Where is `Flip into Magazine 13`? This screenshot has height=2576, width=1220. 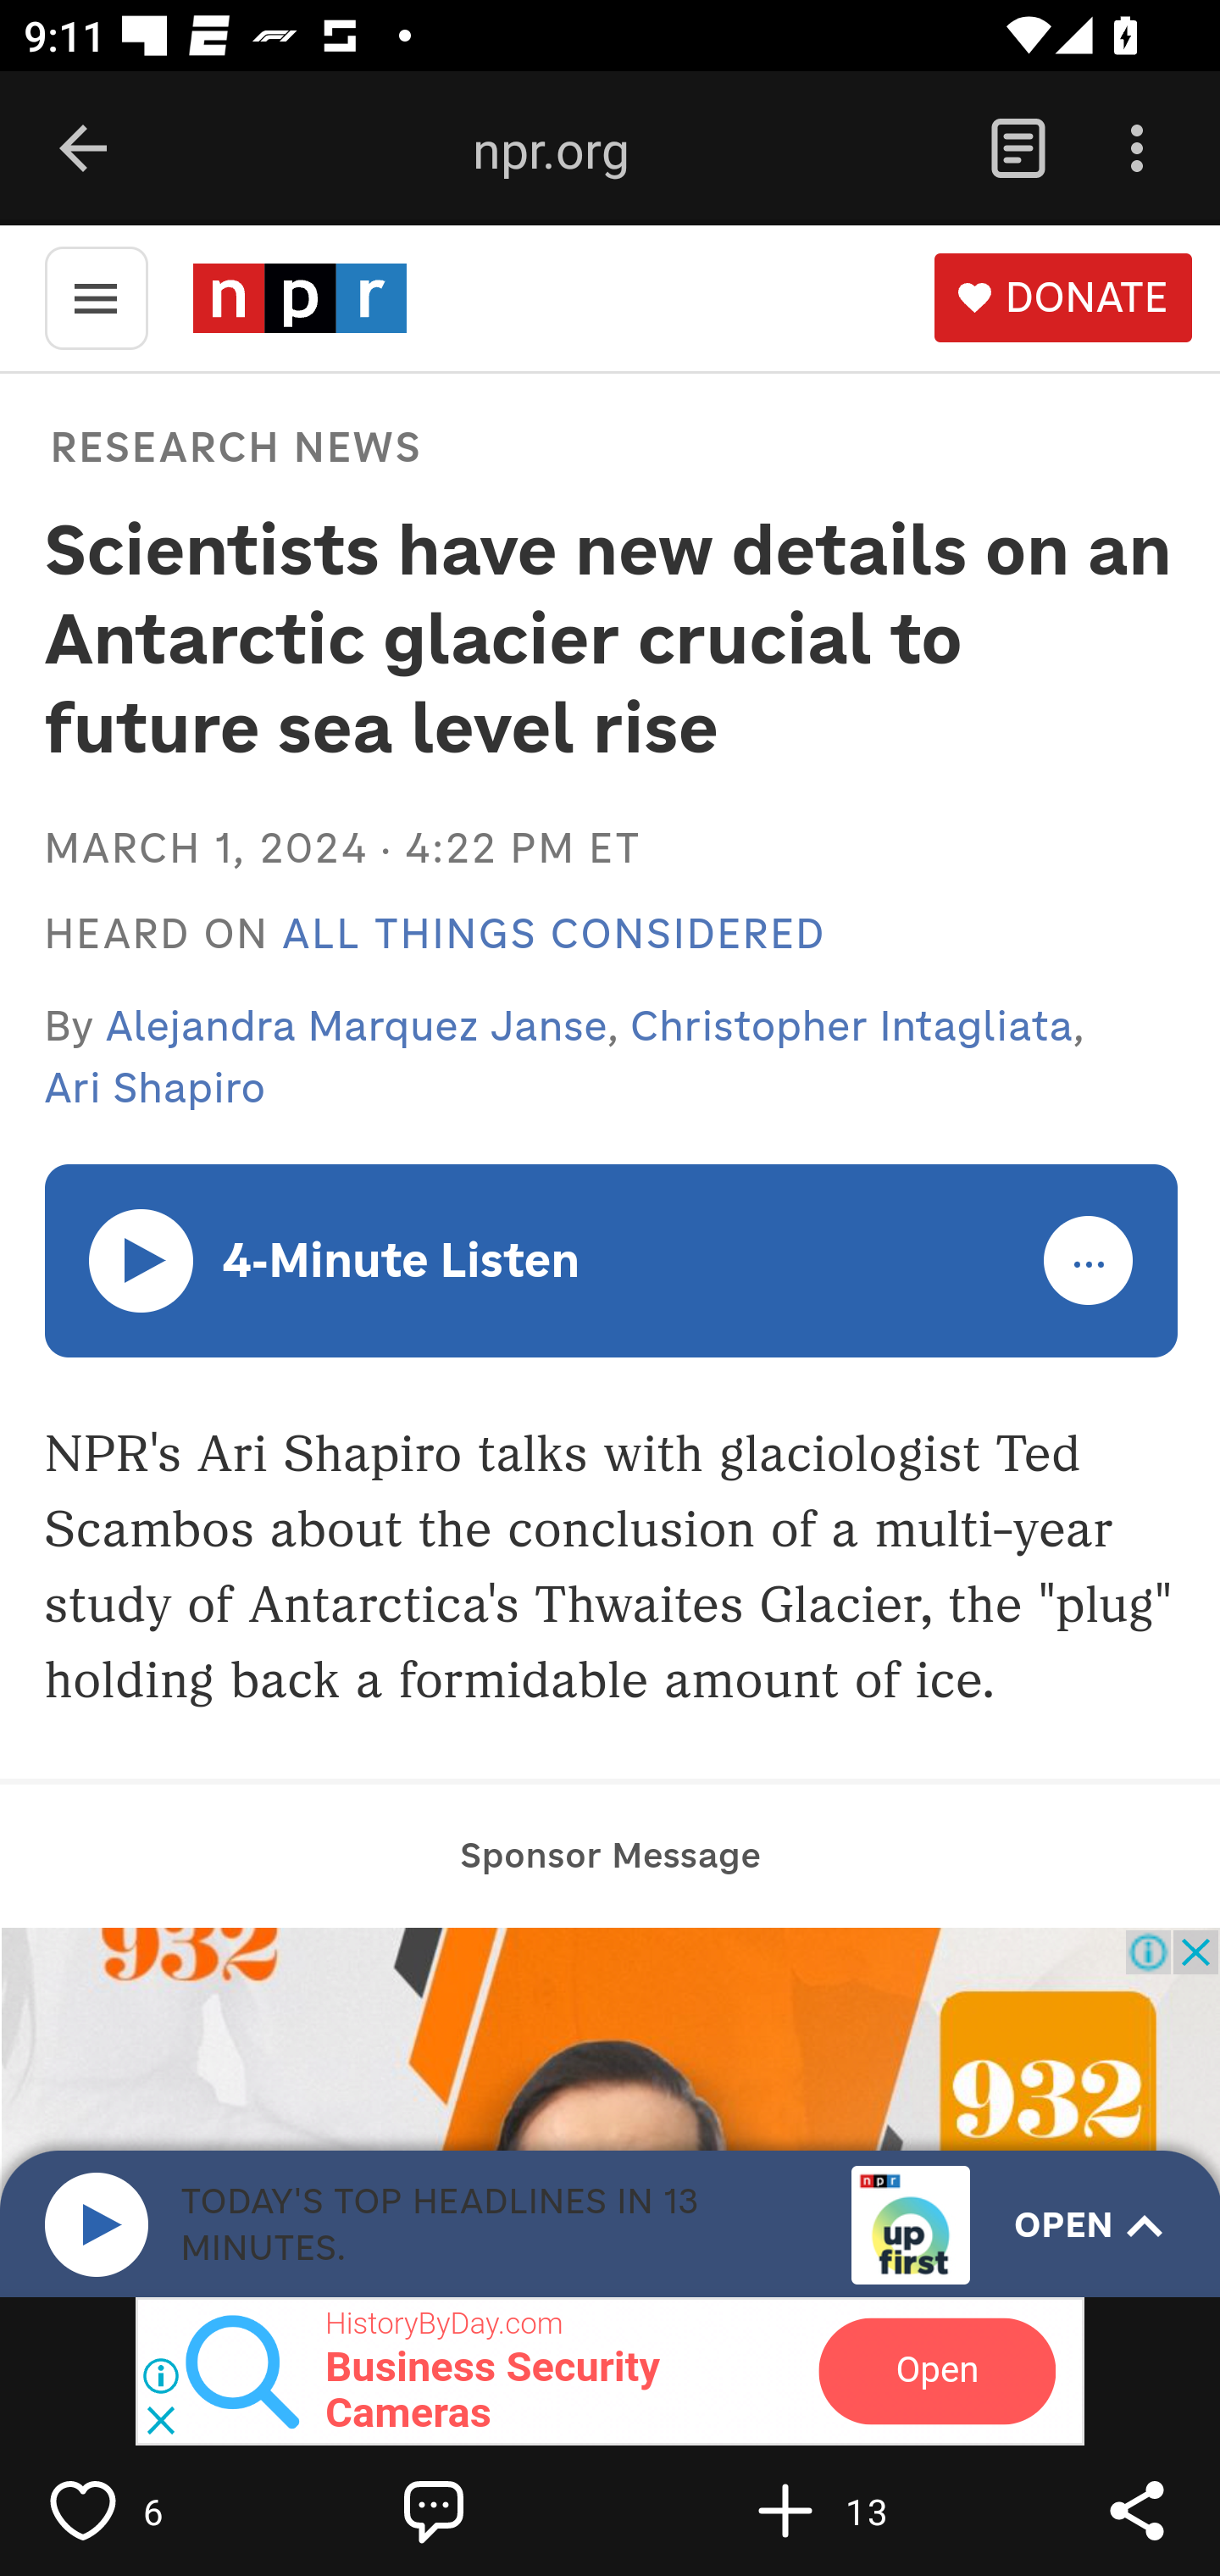
Flip into Magazine 13 is located at coordinates (856, 2510).